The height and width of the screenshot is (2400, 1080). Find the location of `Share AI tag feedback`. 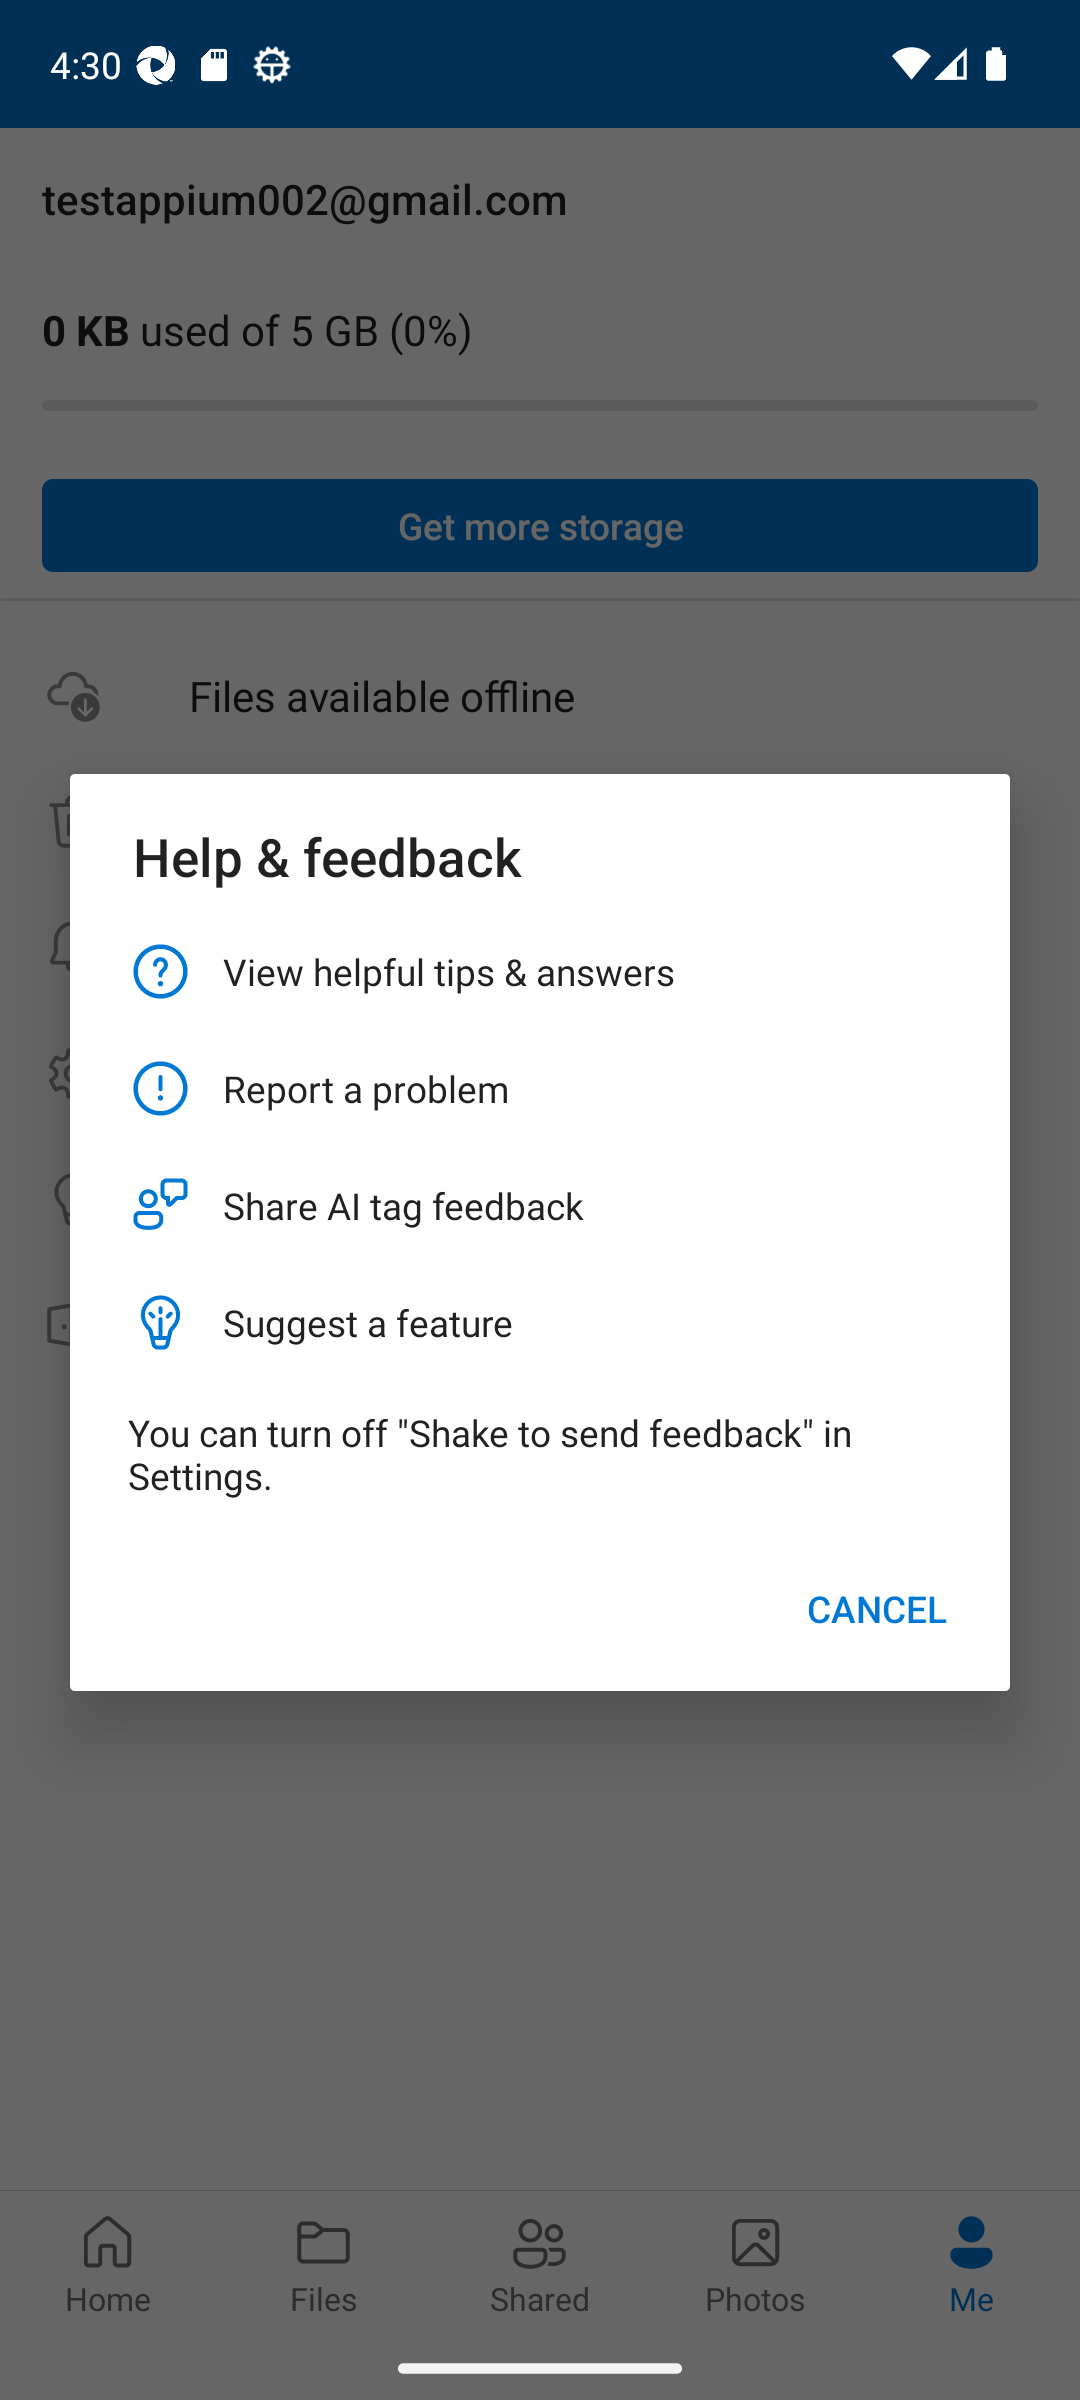

Share AI tag feedback is located at coordinates (540, 1206).